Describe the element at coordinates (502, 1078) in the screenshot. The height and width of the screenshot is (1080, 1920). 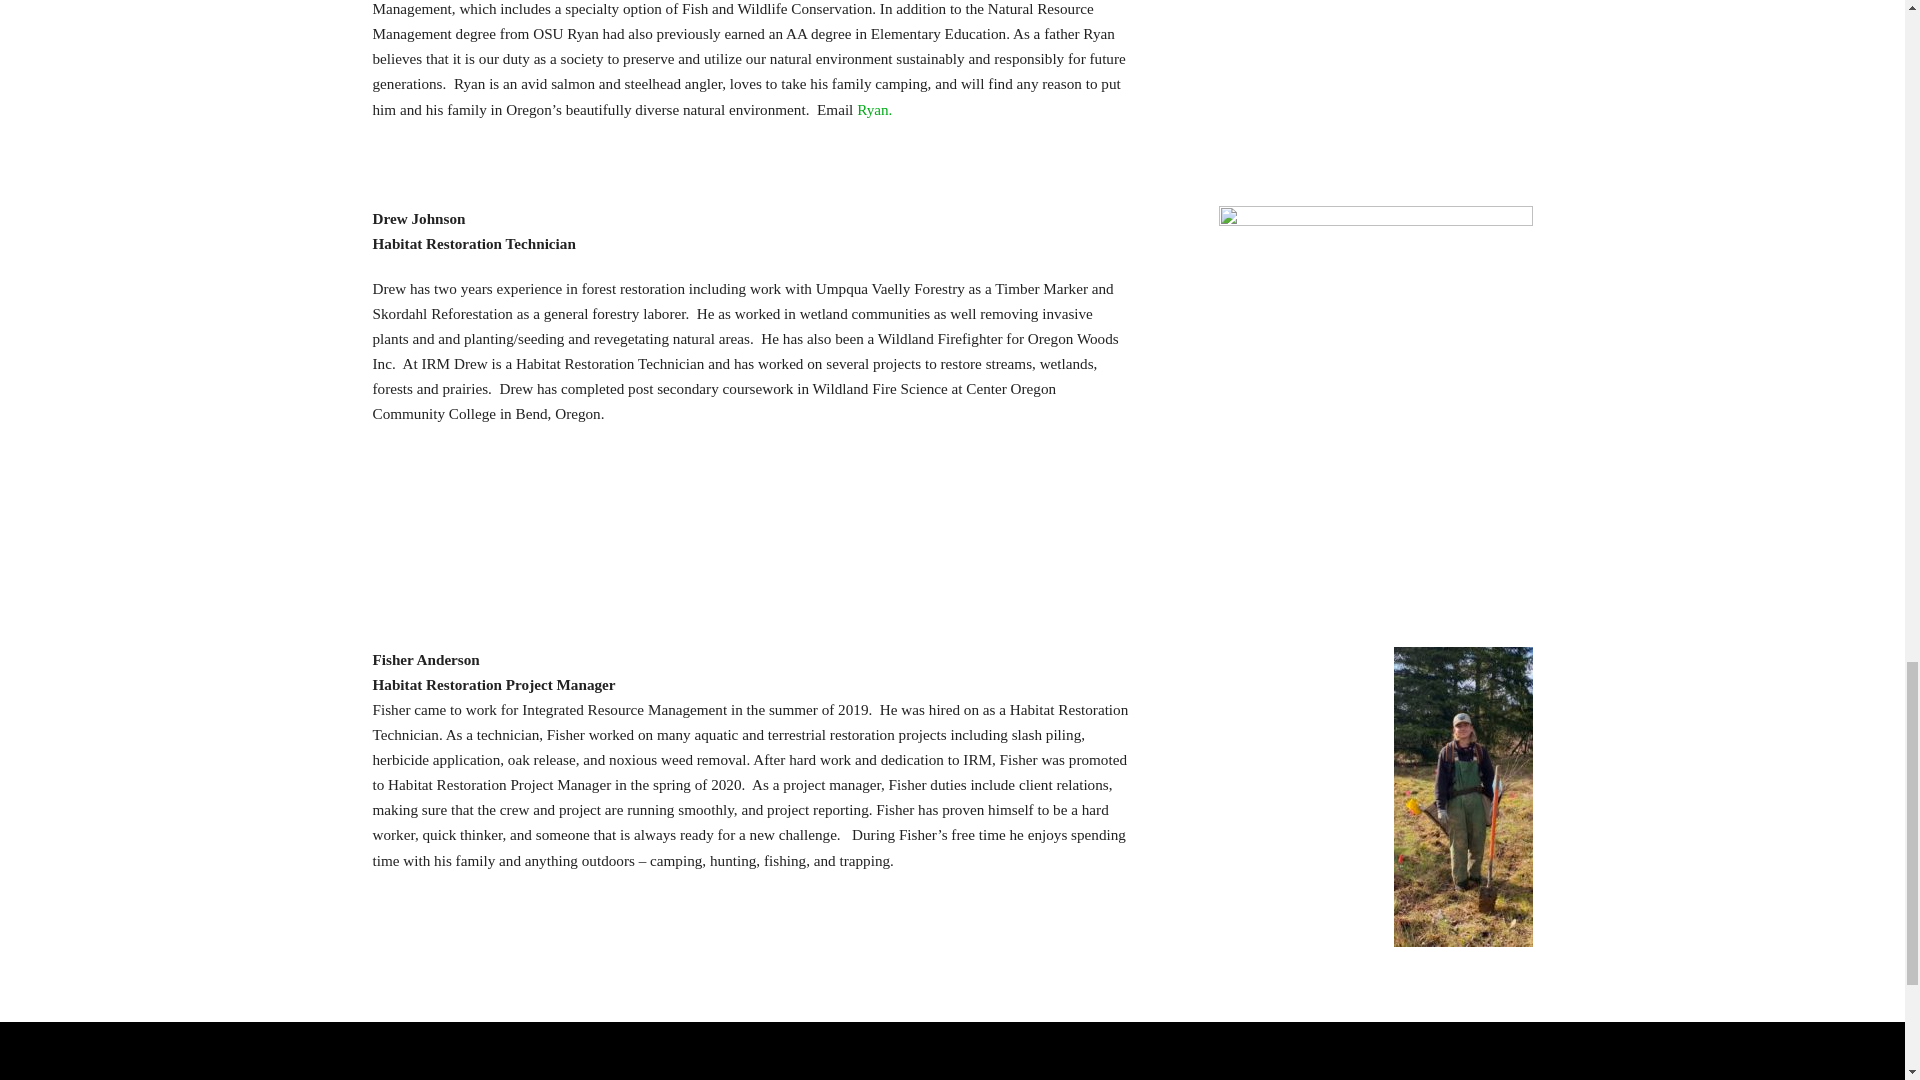
I see `Integrated Resource Management` at that location.